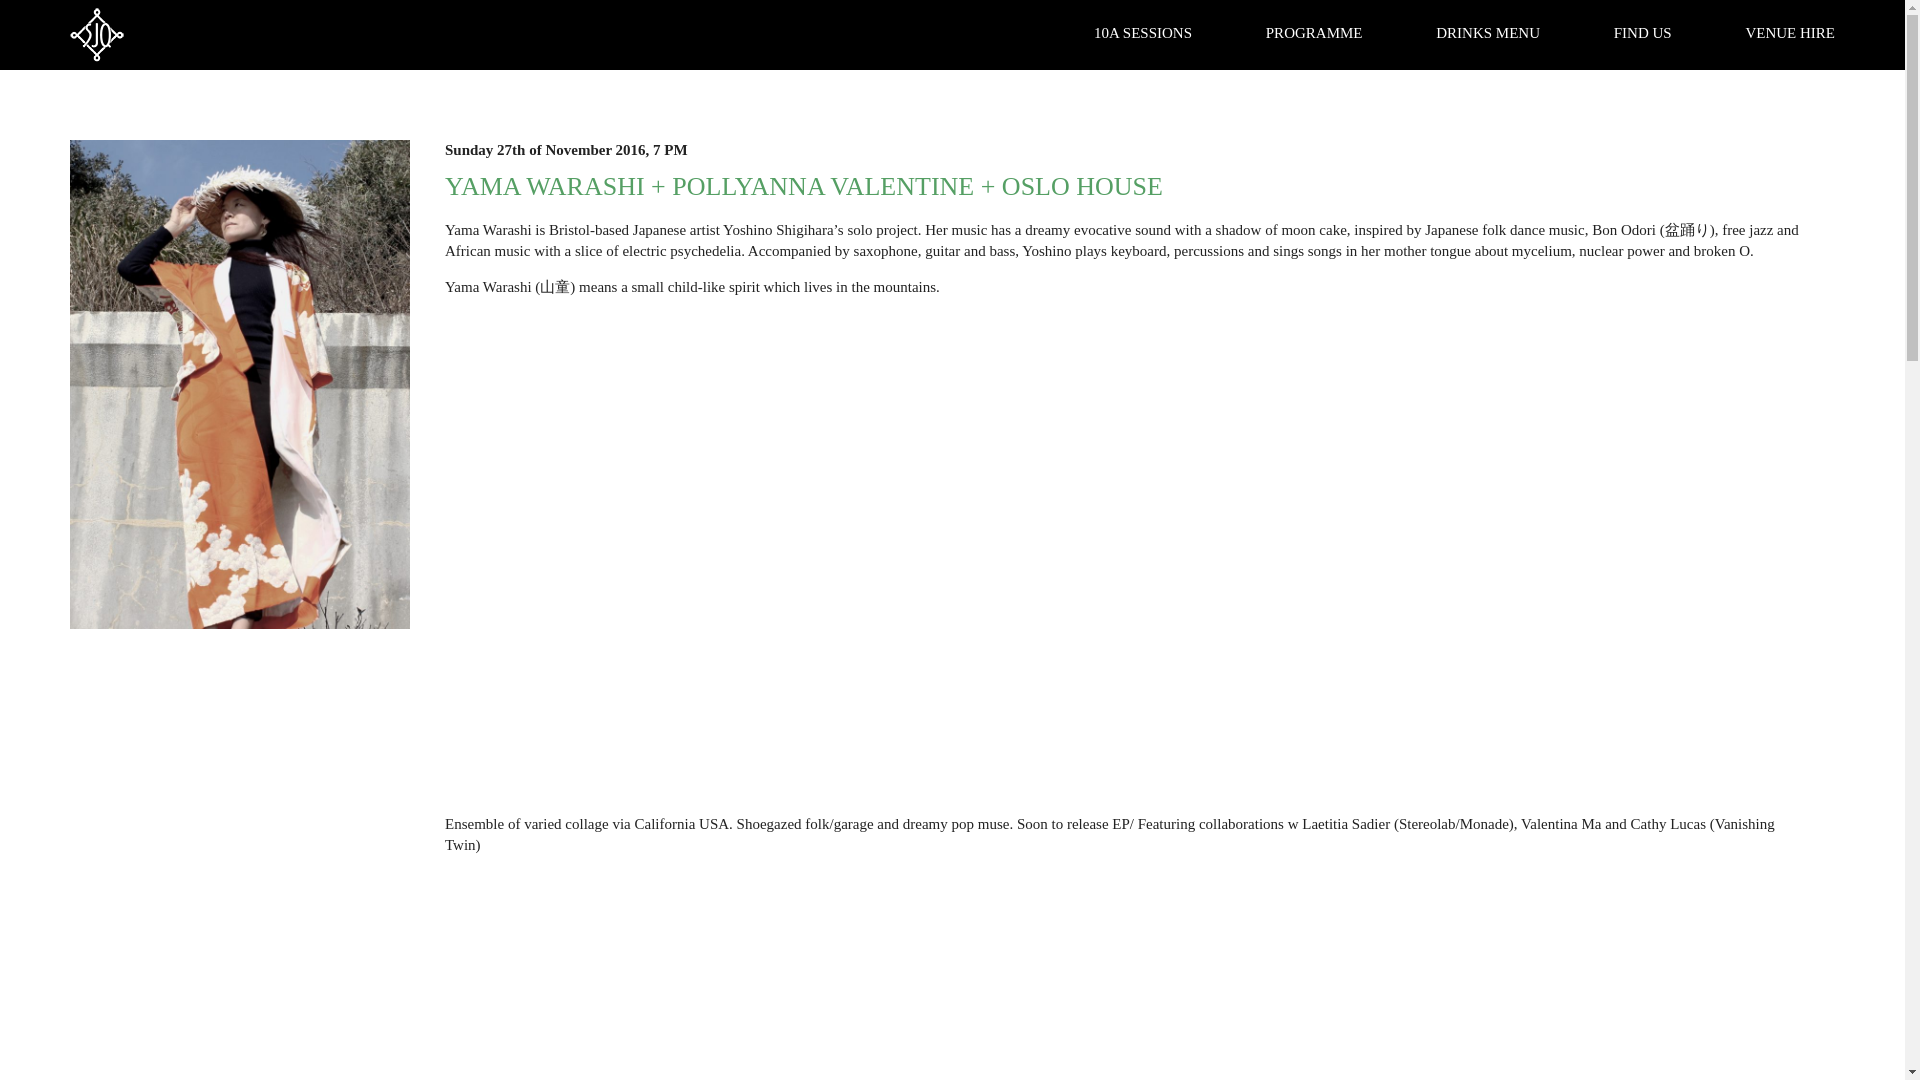 The image size is (1920, 1080). I want to click on 10A SESSIONS, so click(1143, 32).